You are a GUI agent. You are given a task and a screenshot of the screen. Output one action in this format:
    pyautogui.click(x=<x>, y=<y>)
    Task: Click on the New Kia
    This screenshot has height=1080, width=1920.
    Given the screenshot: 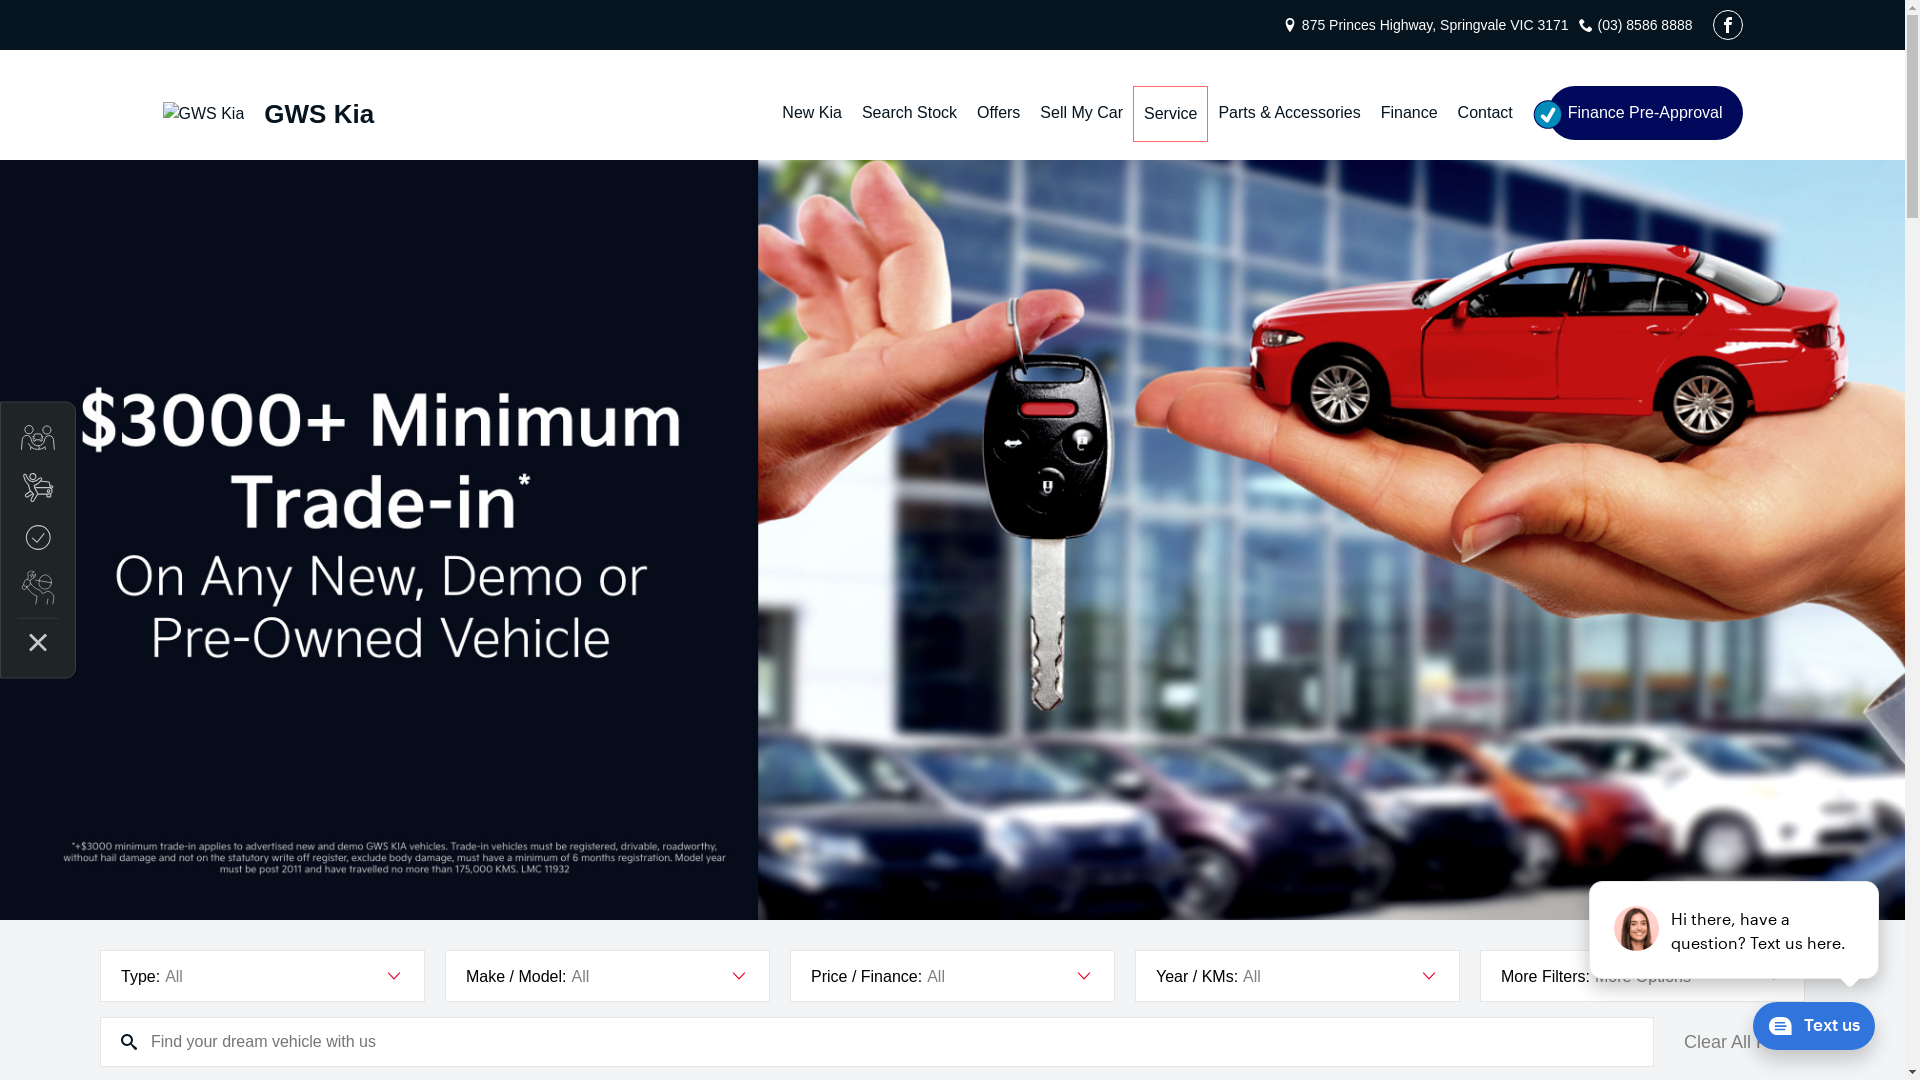 What is the action you would take?
    pyautogui.click(x=812, y=113)
    